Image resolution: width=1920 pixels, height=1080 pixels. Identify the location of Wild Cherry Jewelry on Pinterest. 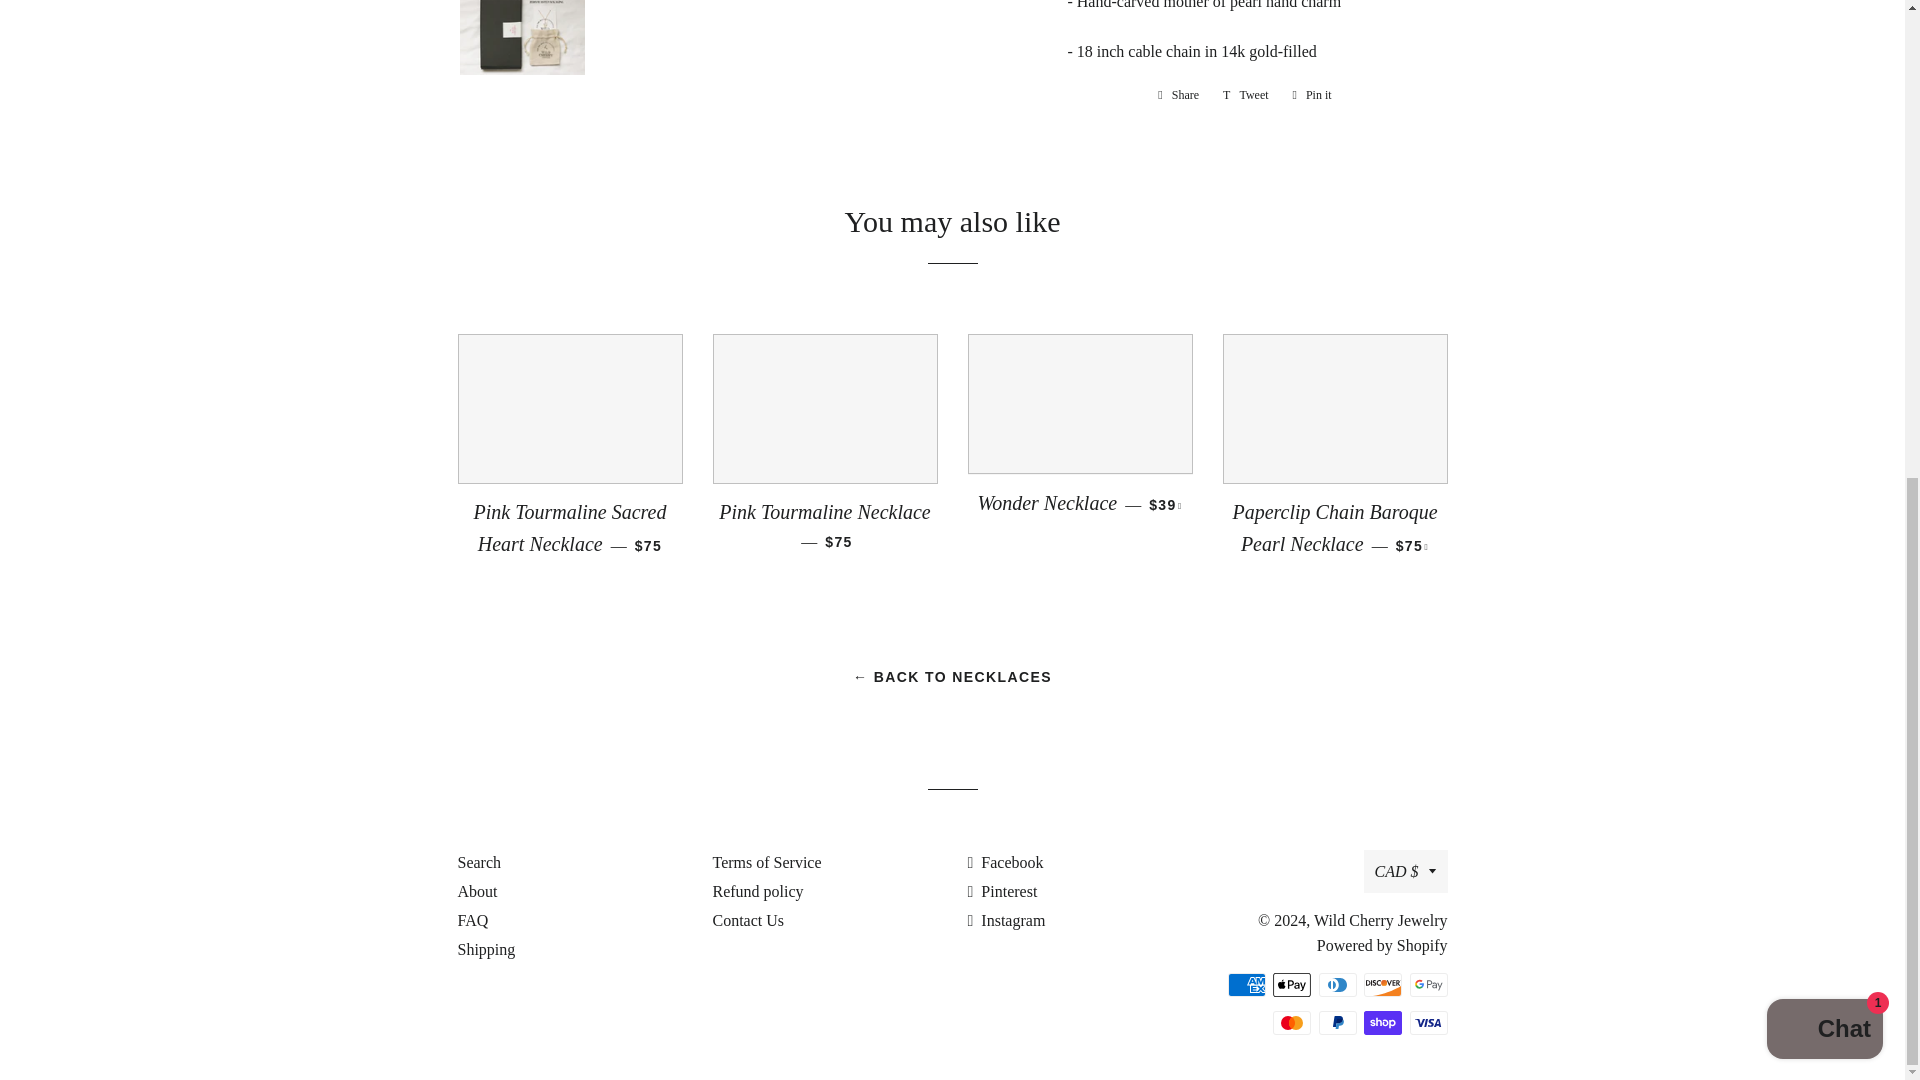
(1002, 891).